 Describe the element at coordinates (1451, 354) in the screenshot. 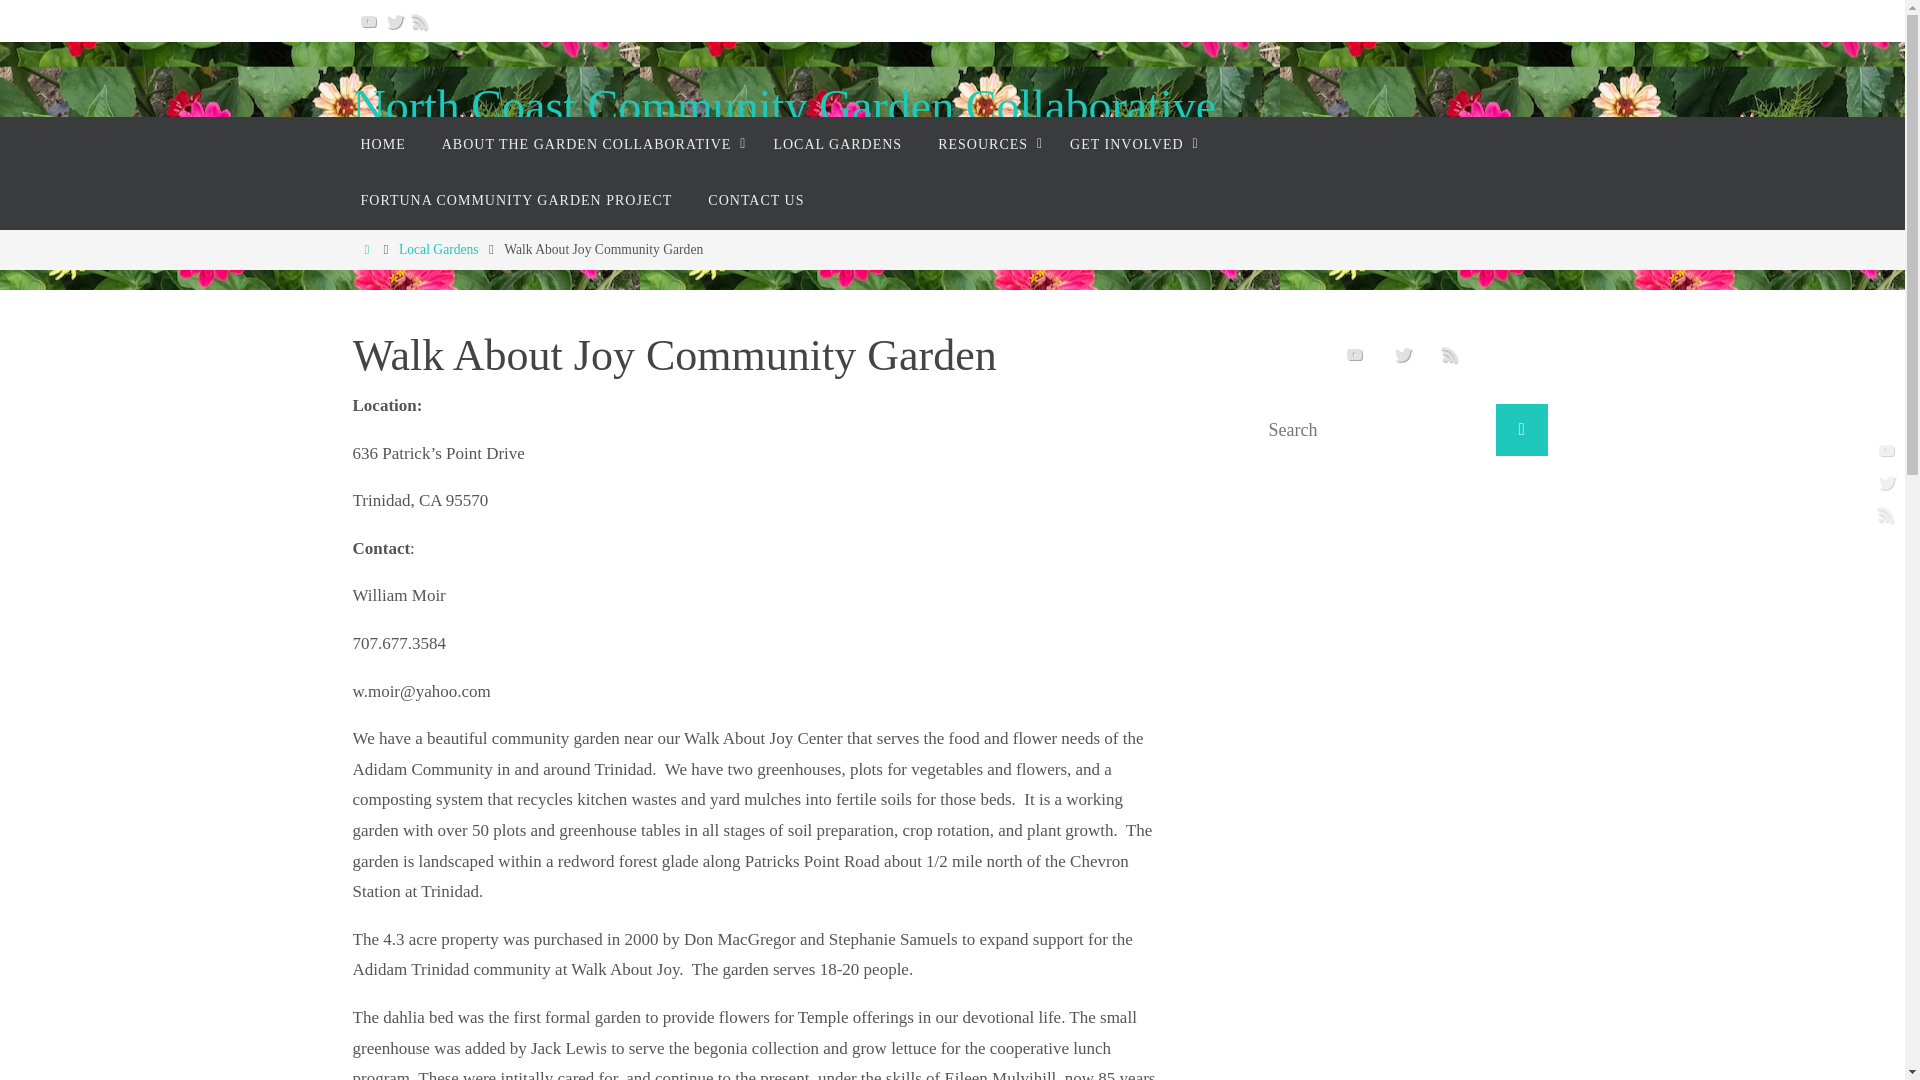

I see `RSS` at that location.